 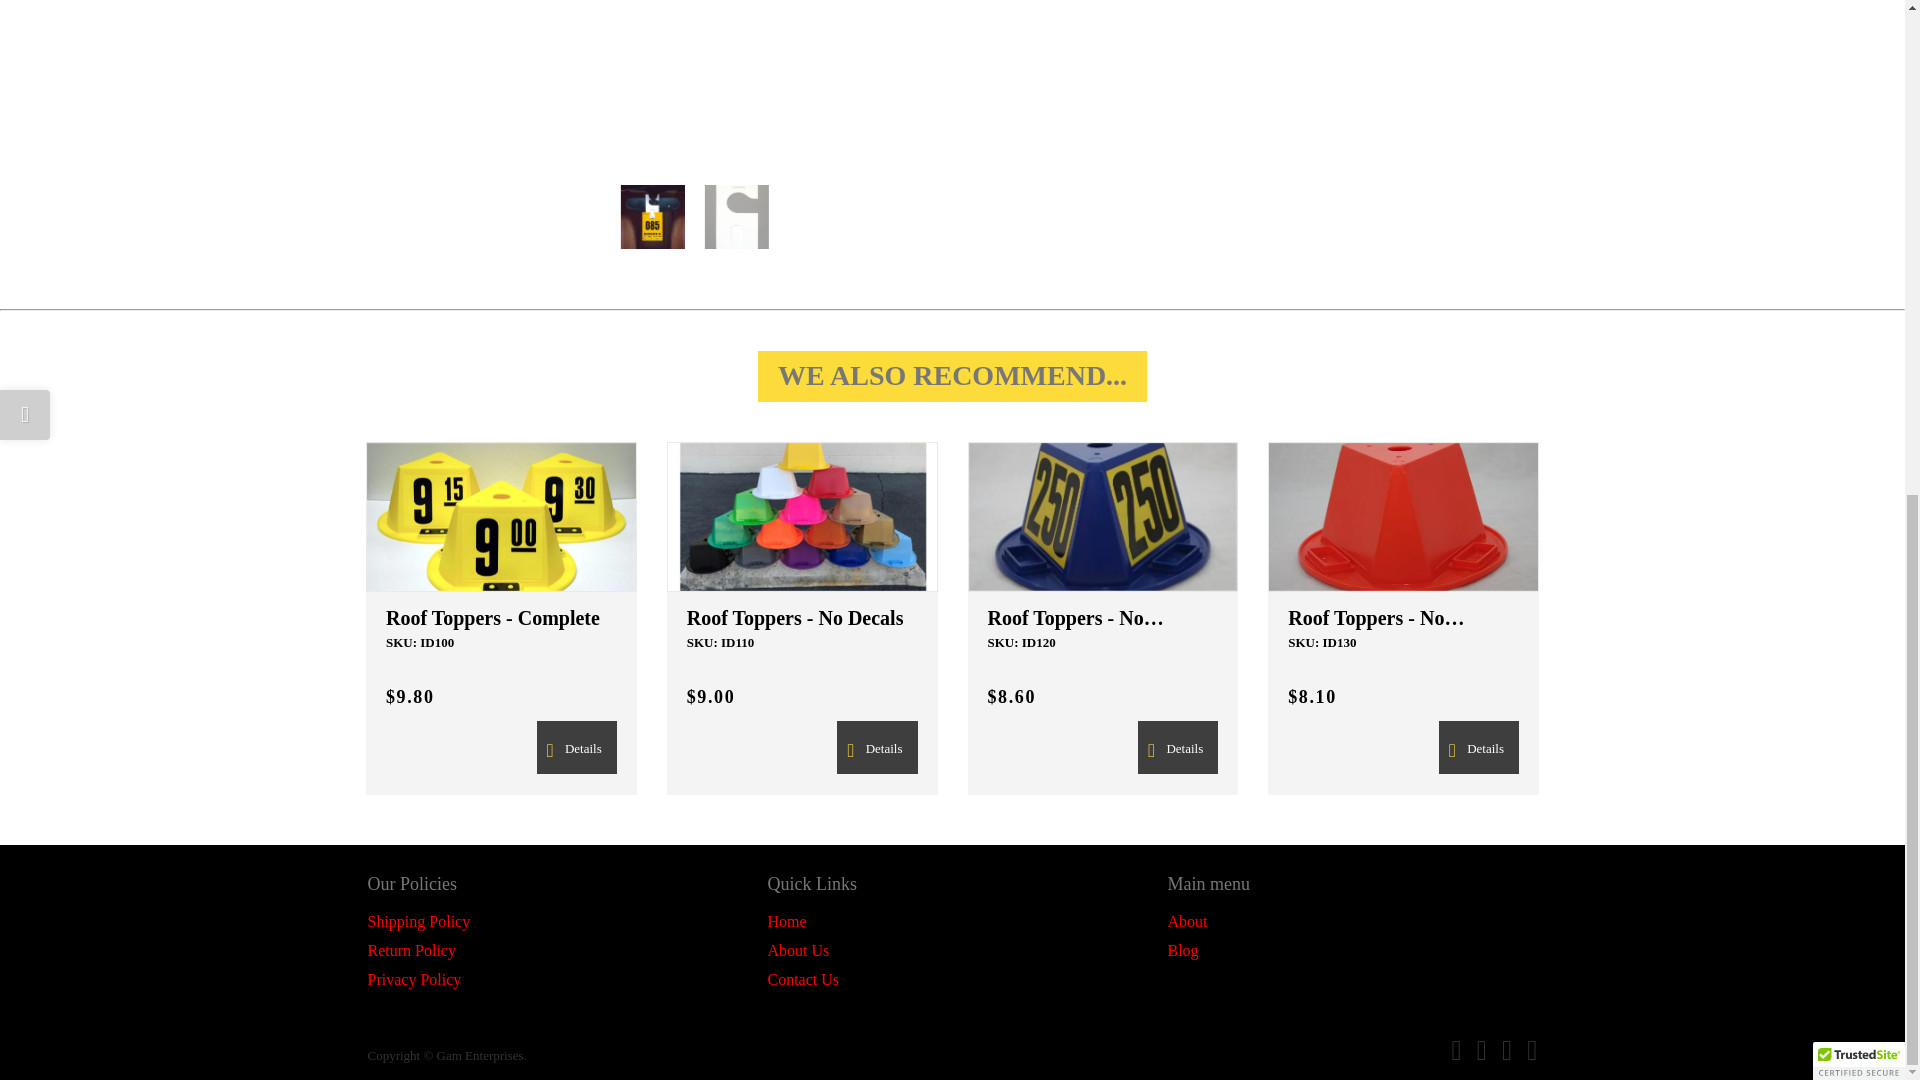 I want to click on Shipping Policy, so click(x=419, y=920).